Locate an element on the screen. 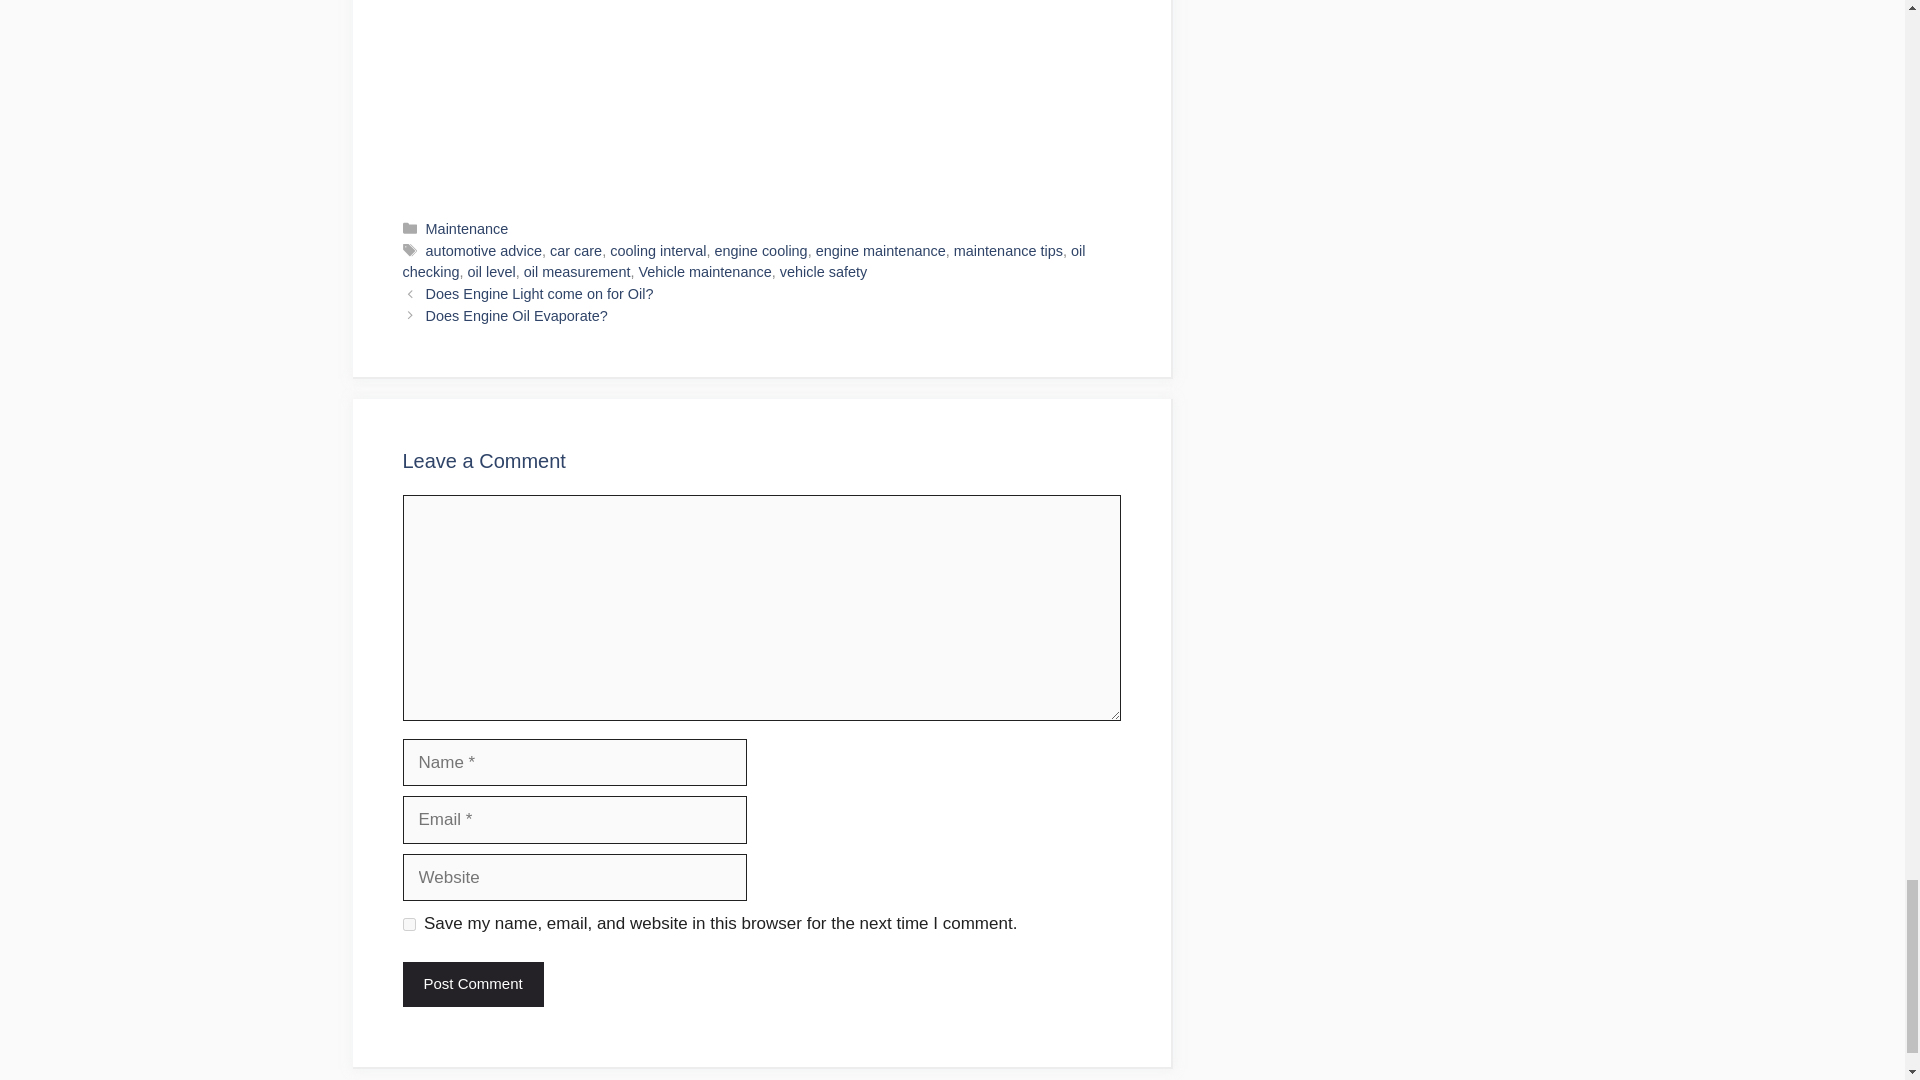  engine cooling is located at coordinates (761, 251).